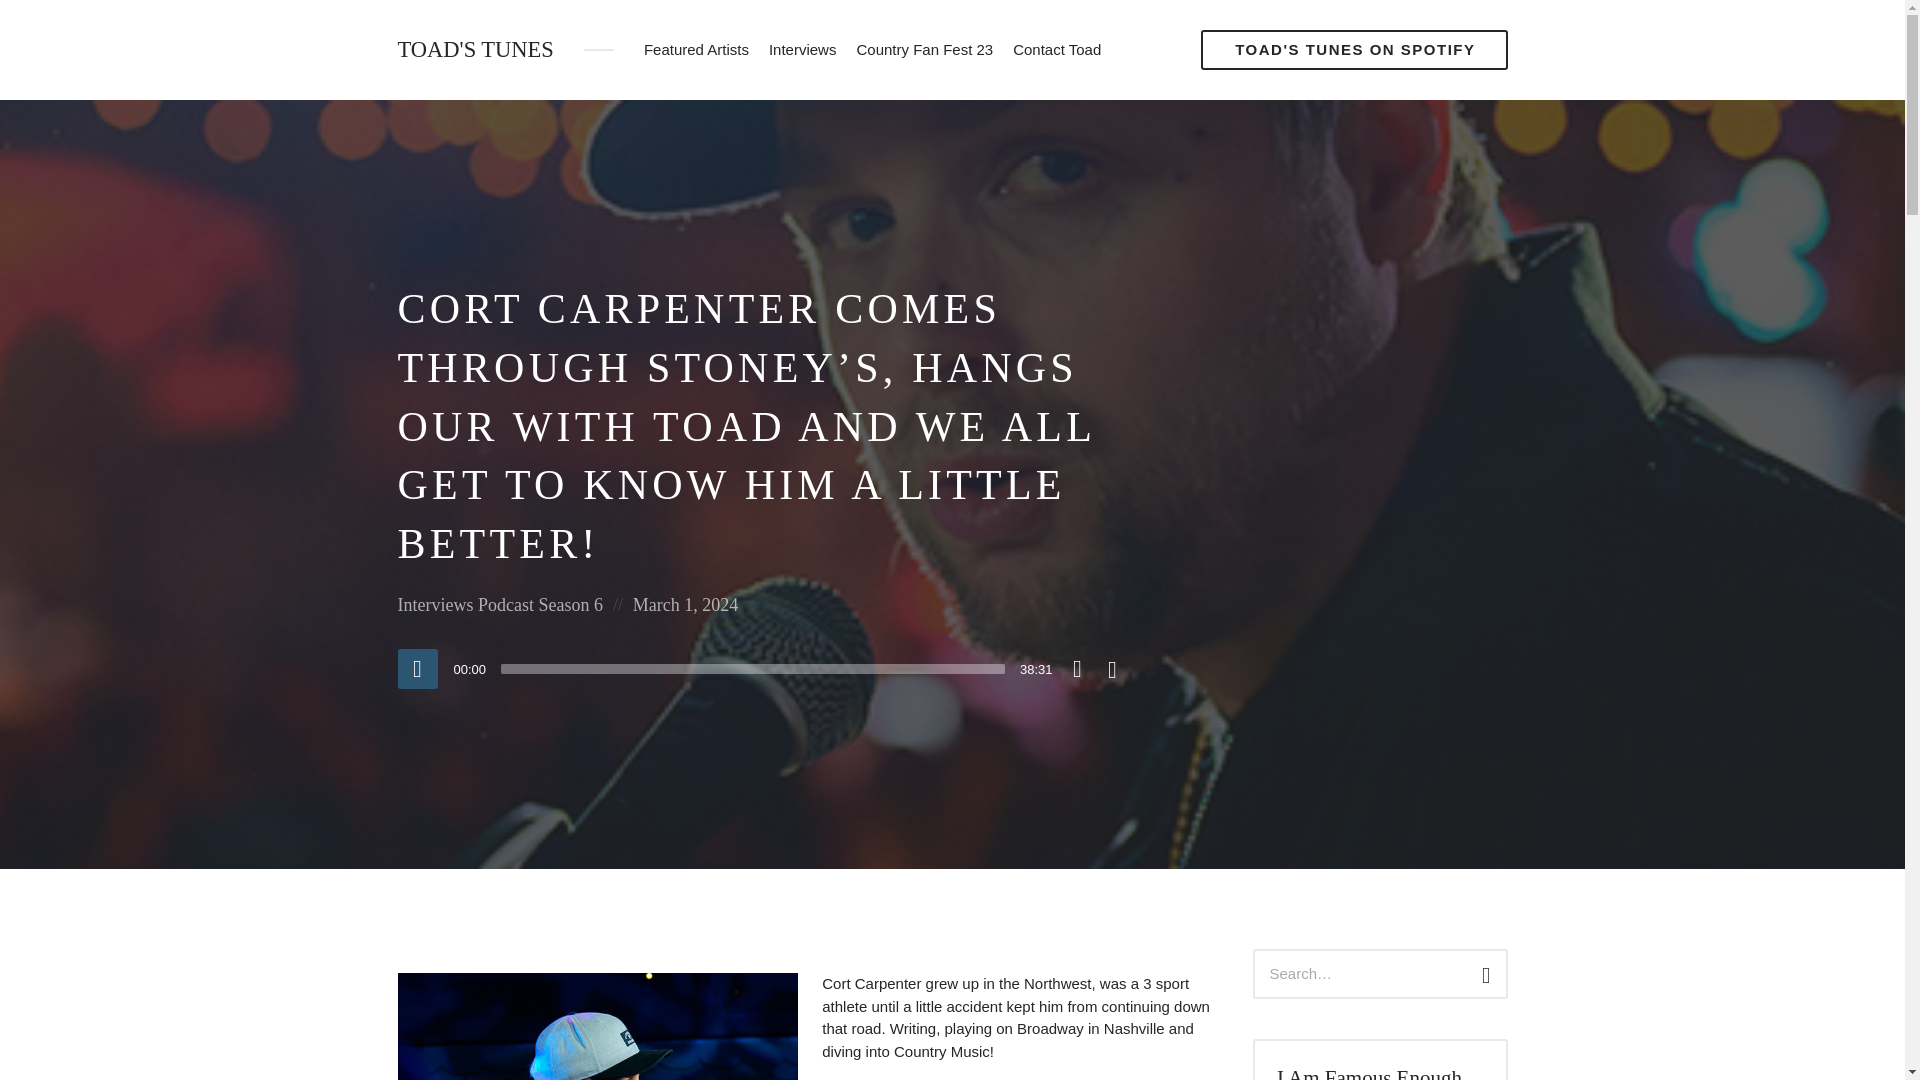 The height and width of the screenshot is (1080, 1920). I want to click on March 1, 2024, so click(685, 604).